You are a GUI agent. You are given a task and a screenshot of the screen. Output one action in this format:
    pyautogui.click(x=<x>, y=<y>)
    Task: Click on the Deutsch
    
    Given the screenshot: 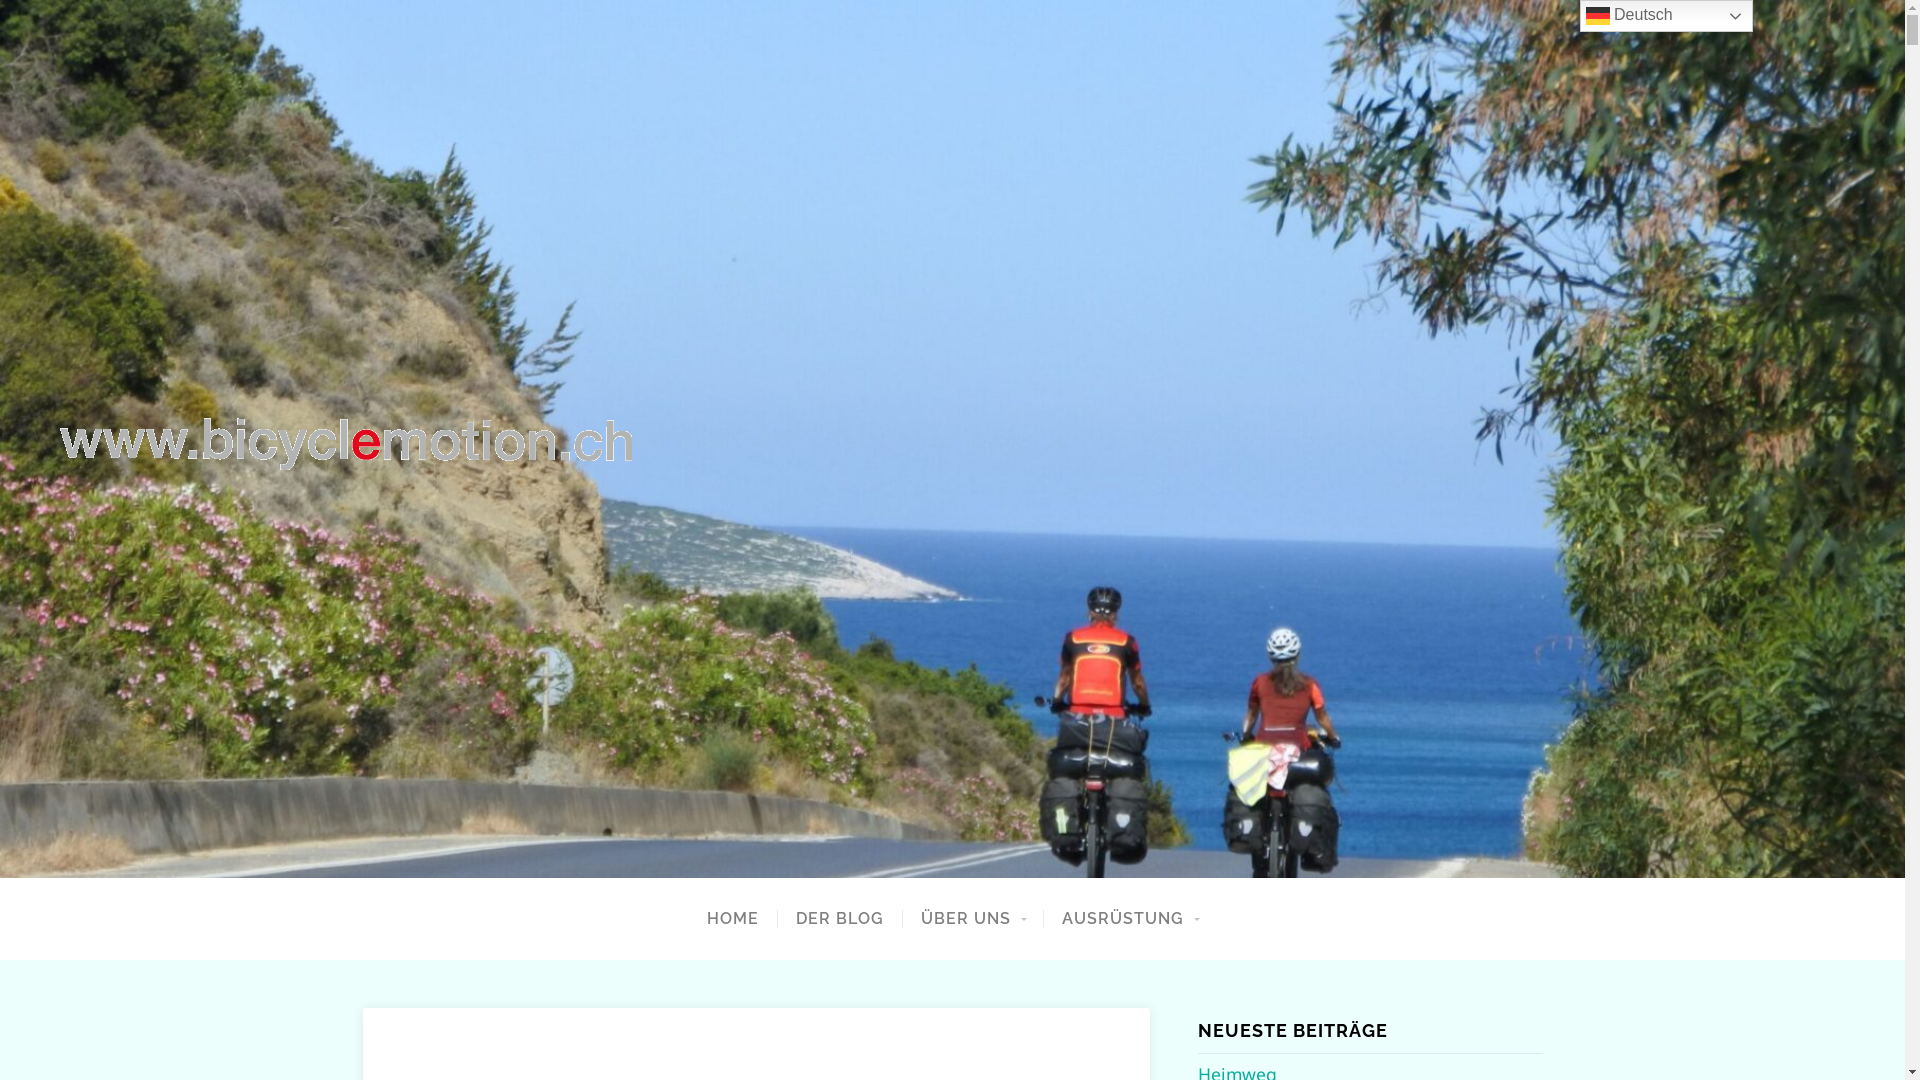 What is the action you would take?
    pyautogui.click(x=1666, y=16)
    